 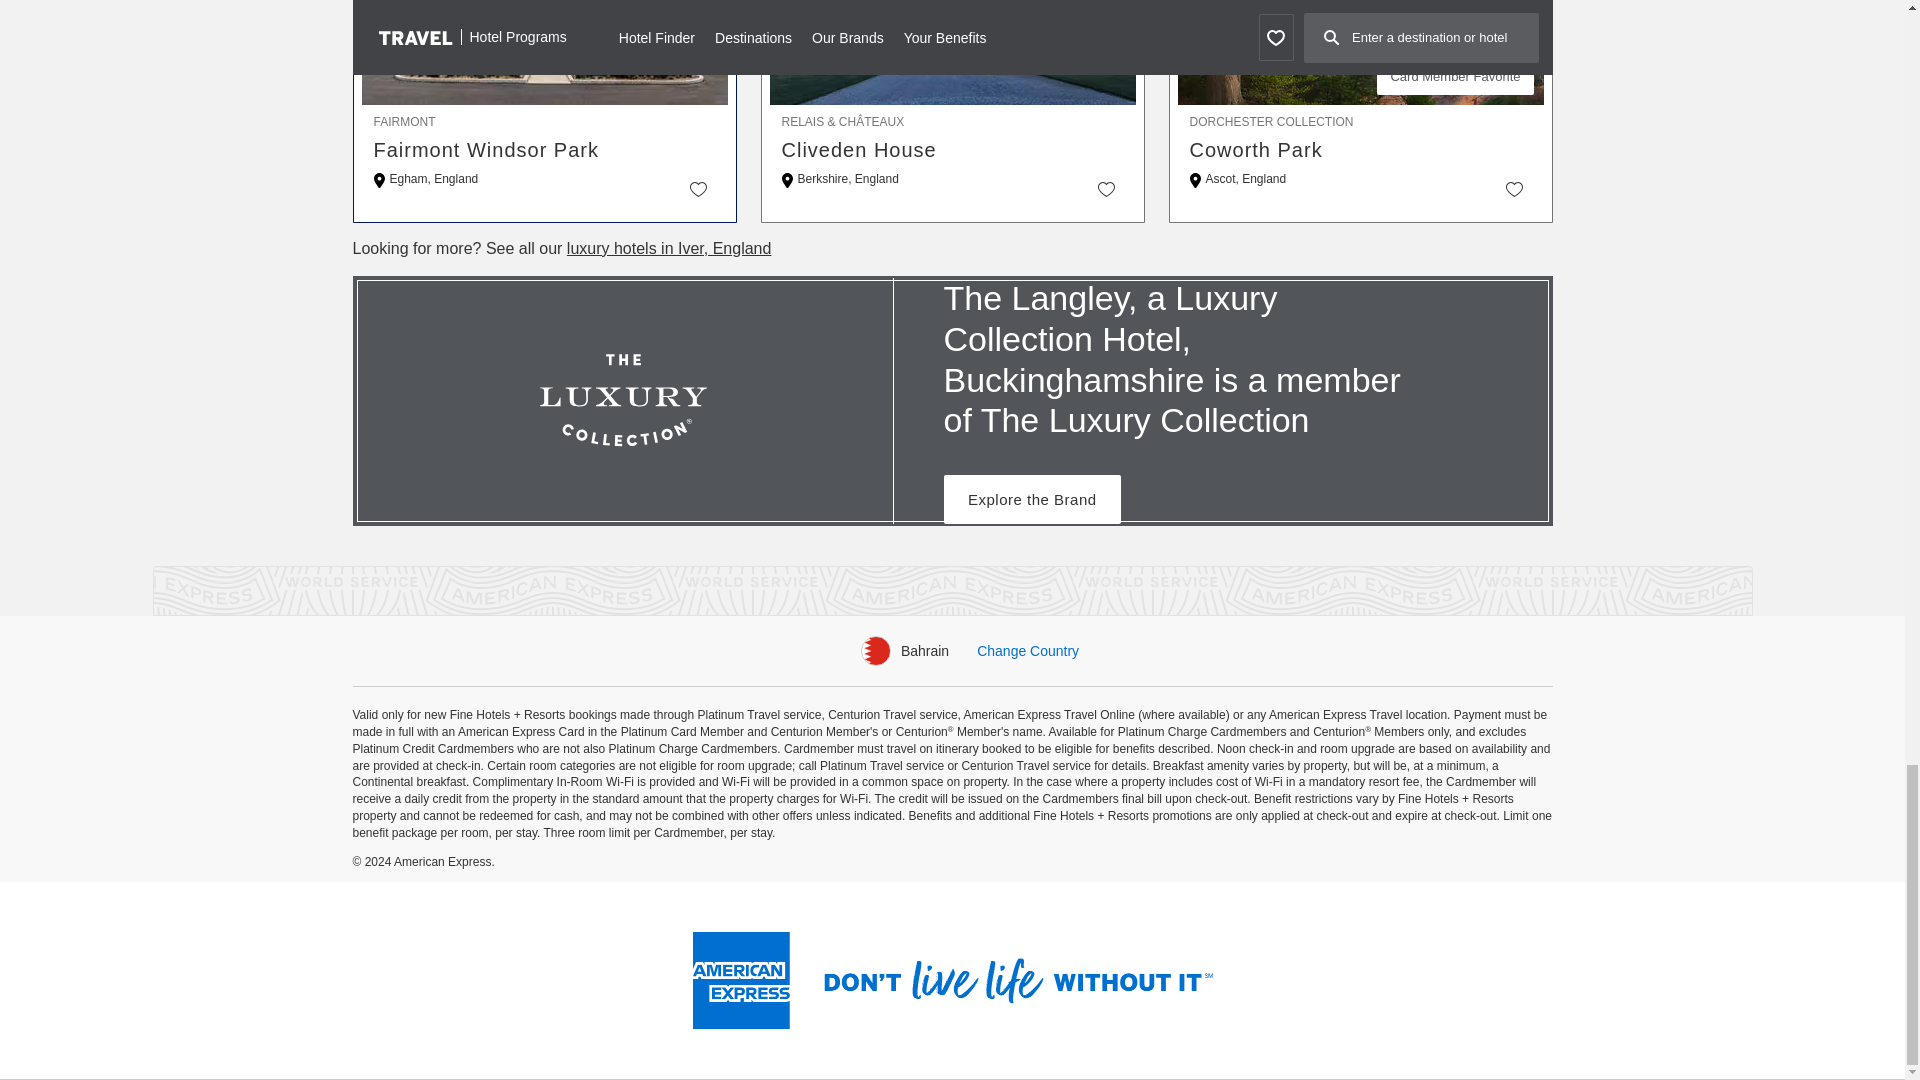 What do you see at coordinates (1032, 499) in the screenshot?
I see `Explore the Brand` at bounding box center [1032, 499].